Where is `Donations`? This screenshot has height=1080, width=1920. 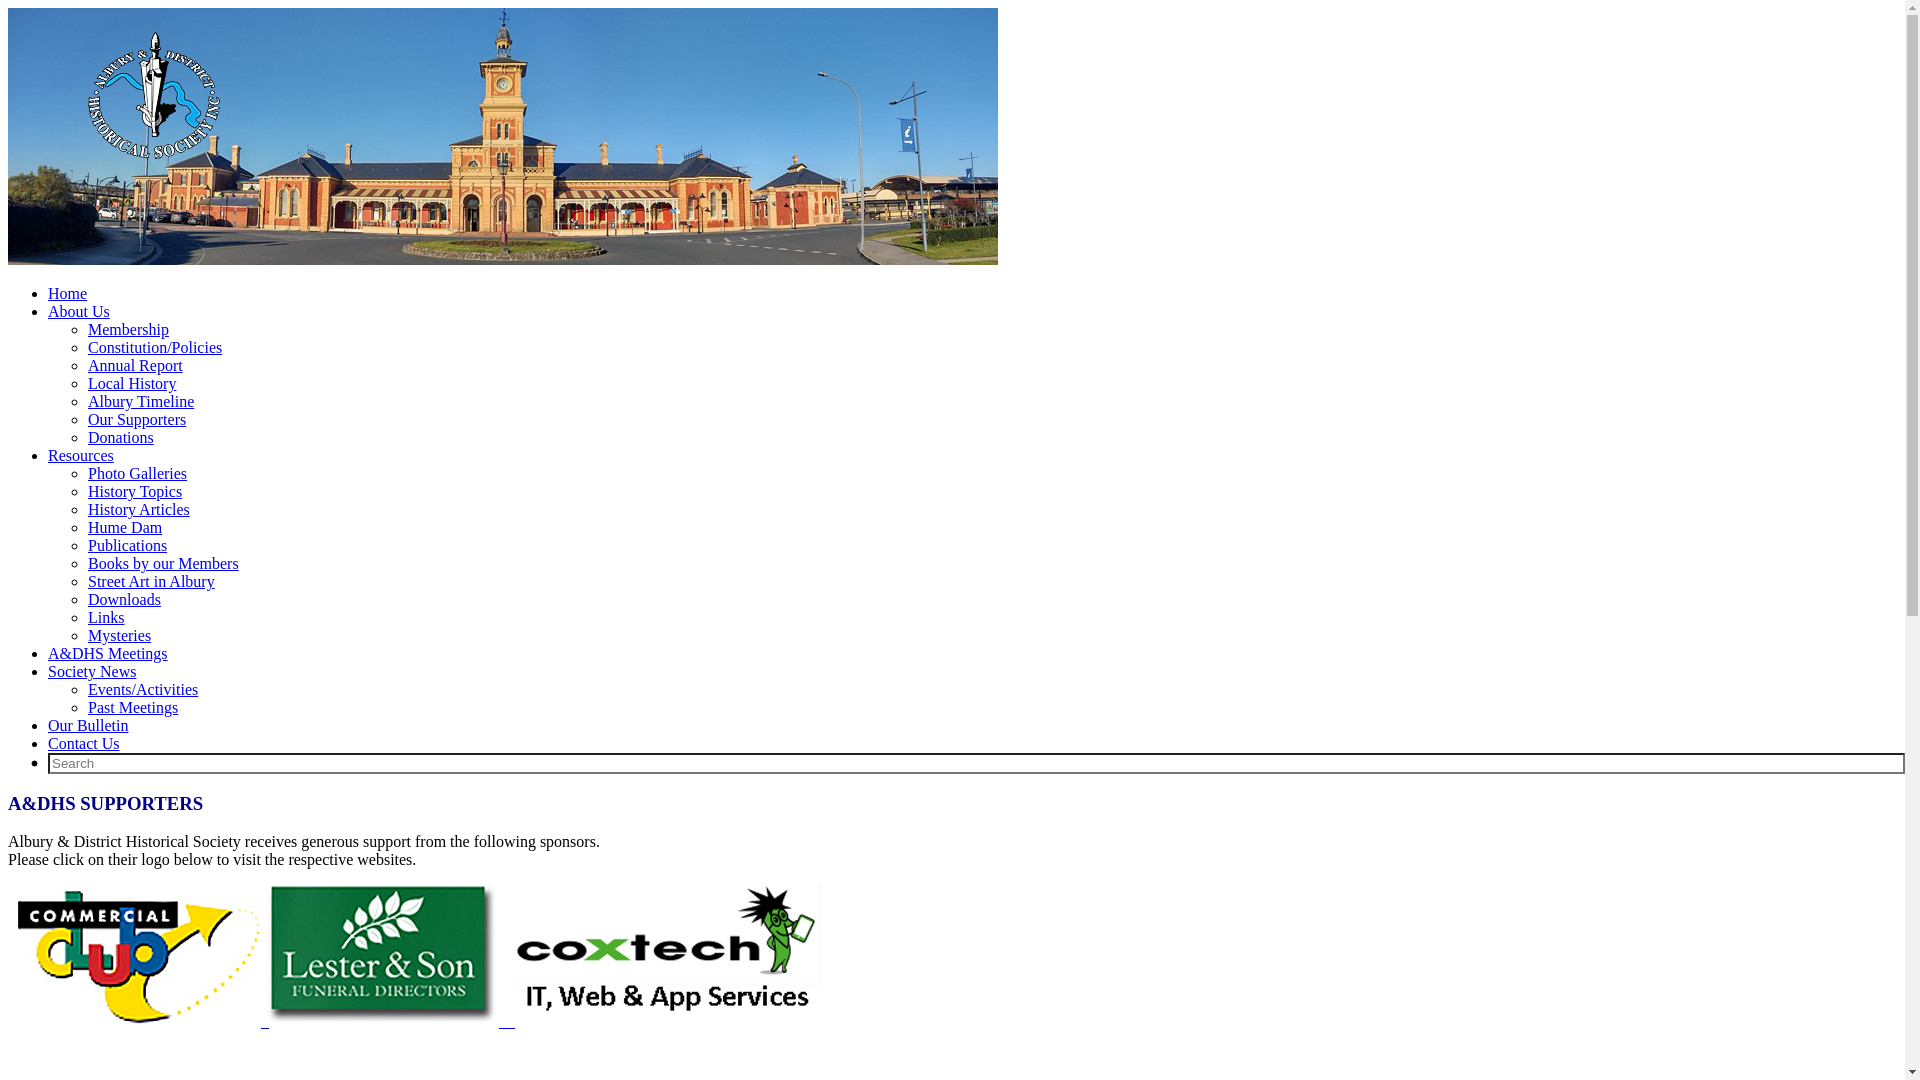 Donations is located at coordinates (121, 438).